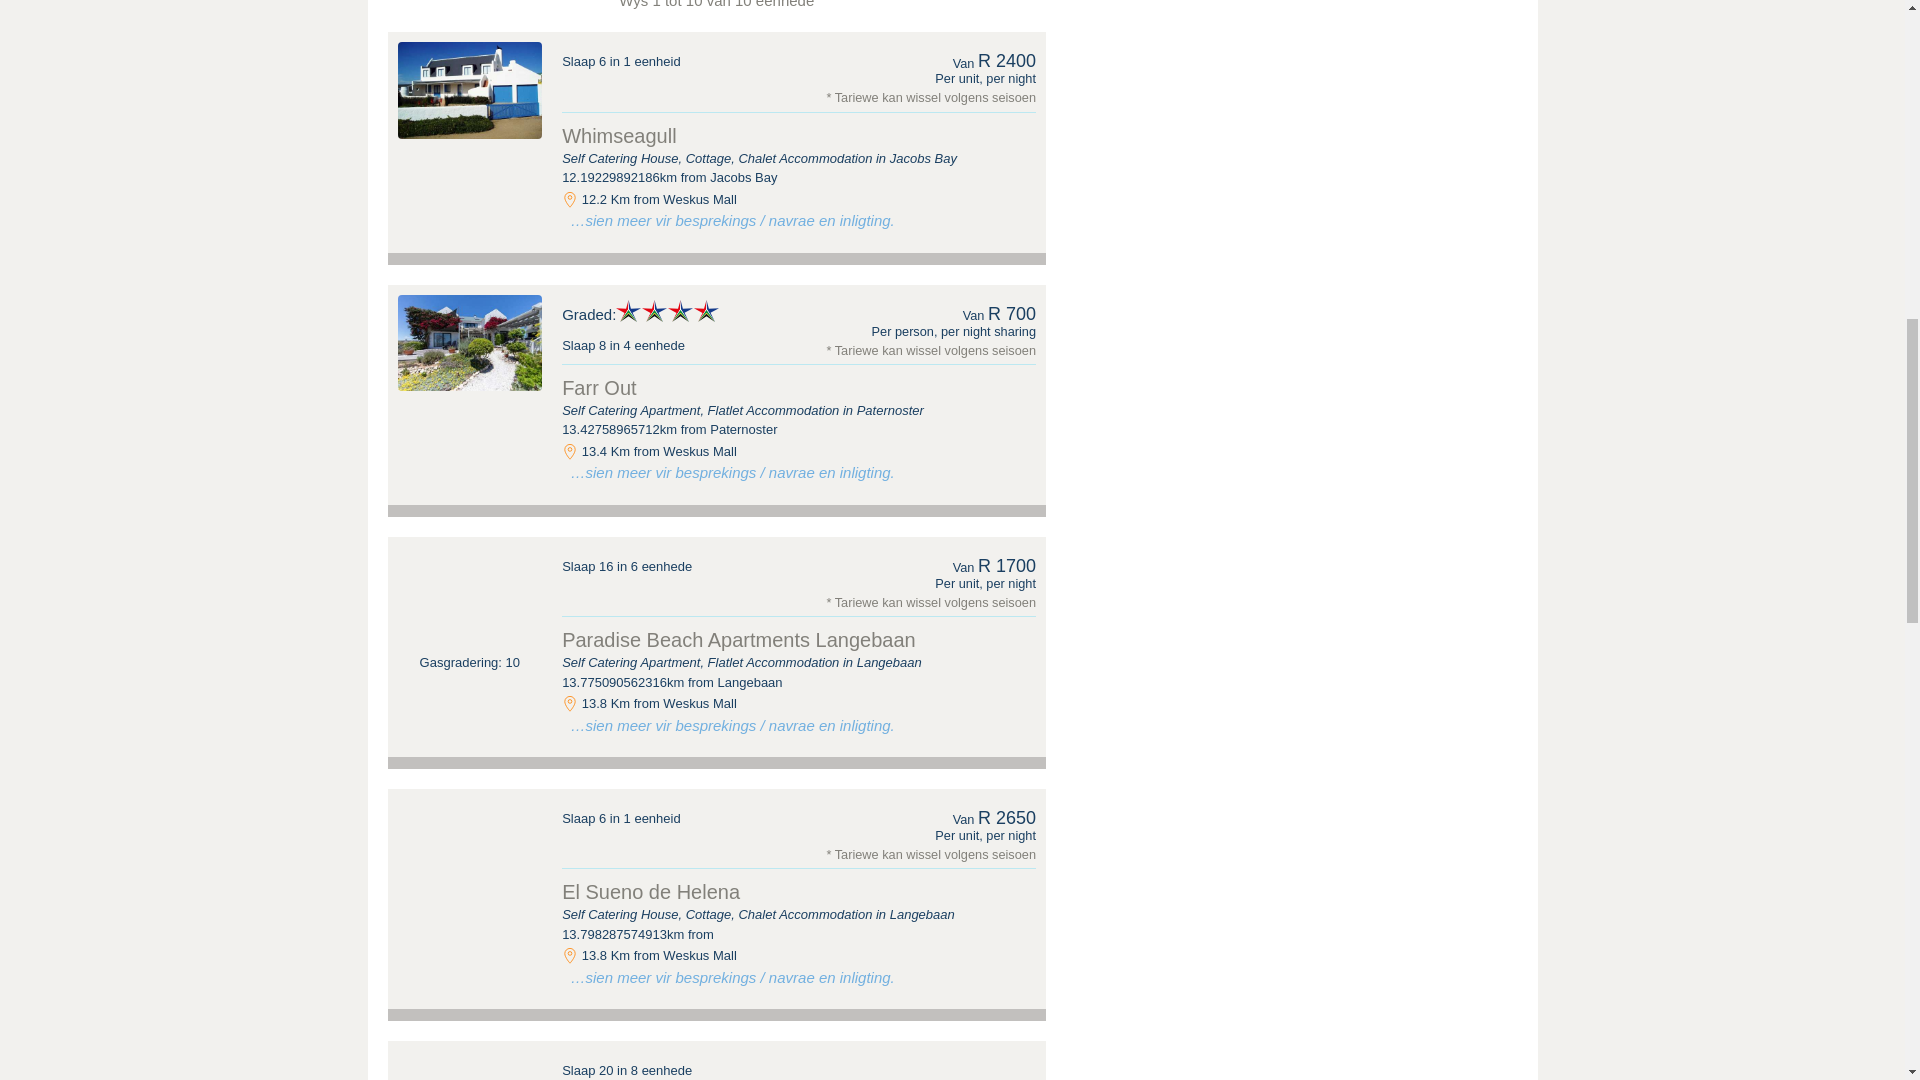  Describe the element at coordinates (470, 594) in the screenshot. I see `Paradise Beach Apartments Langebaan` at that location.